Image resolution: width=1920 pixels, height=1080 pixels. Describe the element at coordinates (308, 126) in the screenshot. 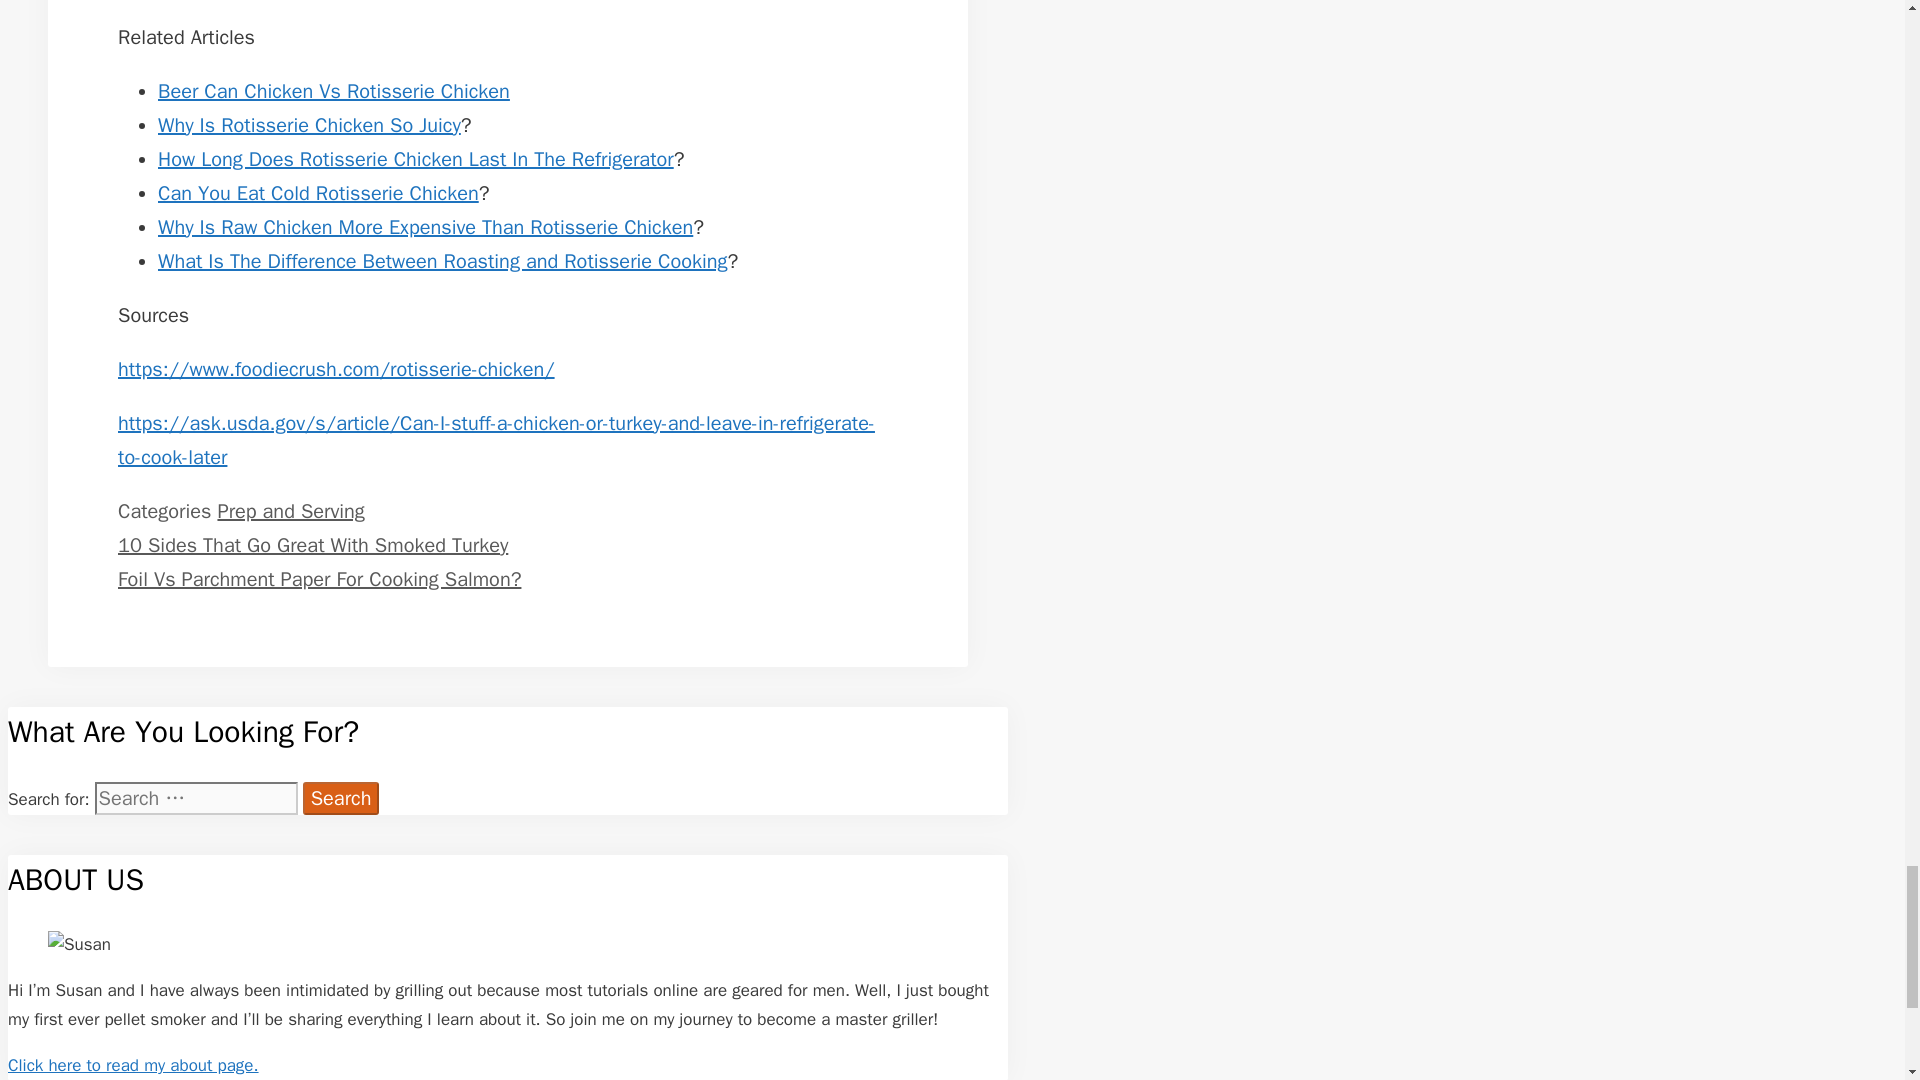

I see `Why Is Rotisserie Chicken So Juicy` at that location.